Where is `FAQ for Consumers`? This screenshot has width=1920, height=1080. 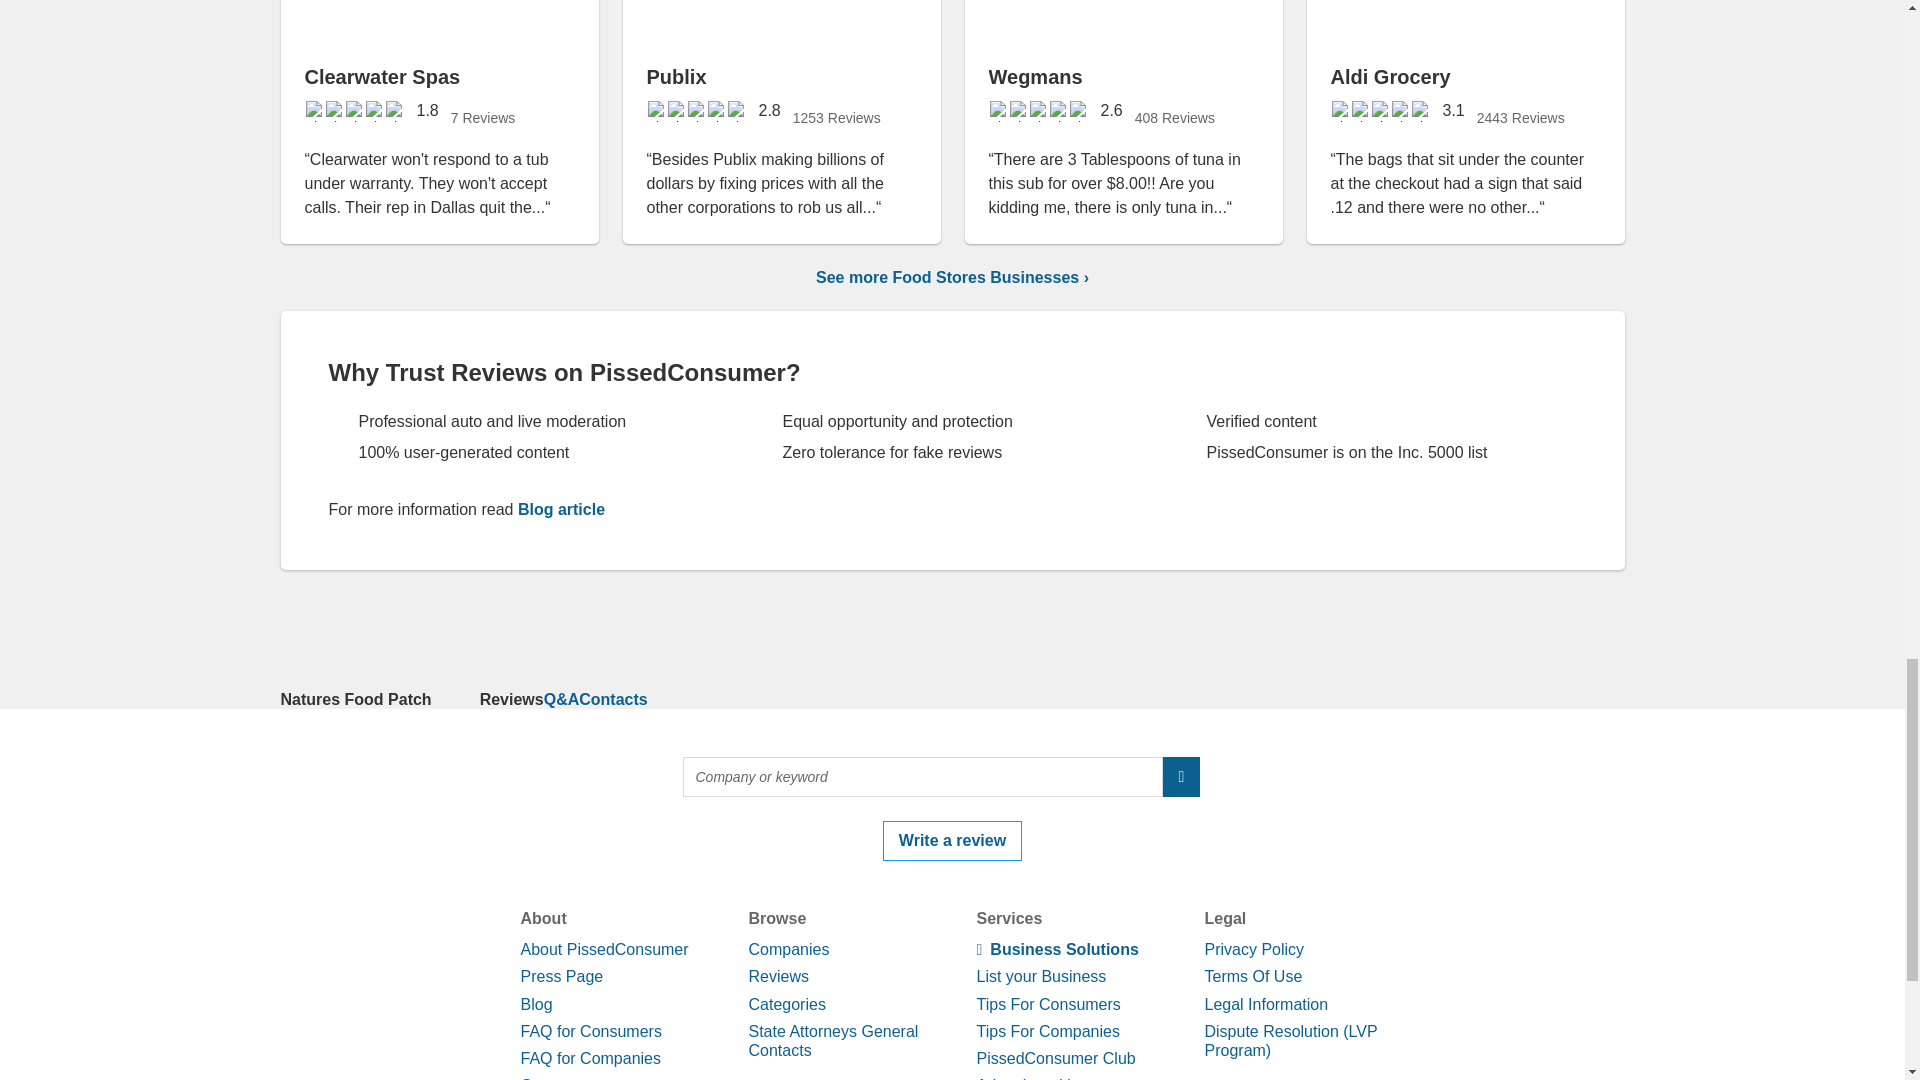
FAQ for Consumers is located at coordinates (590, 1031).